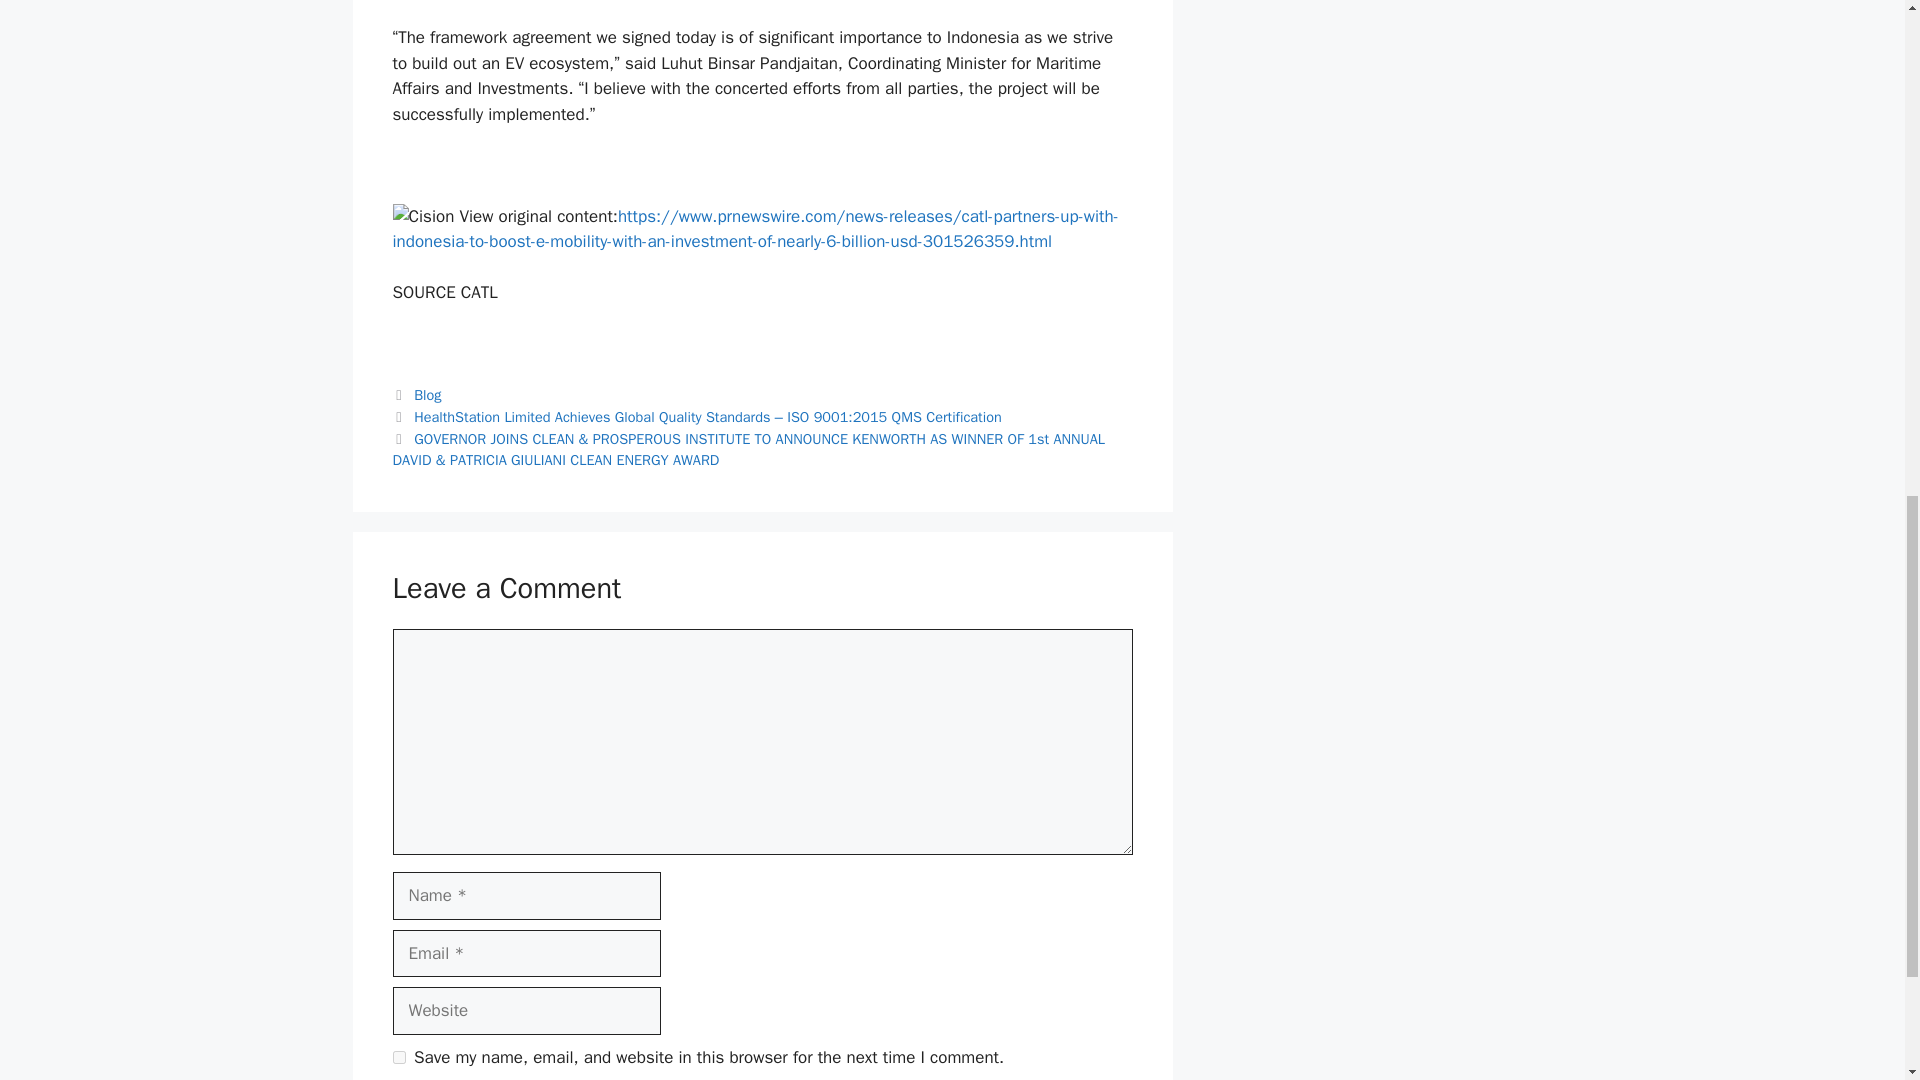  I want to click on yes, so click(398, 1056).